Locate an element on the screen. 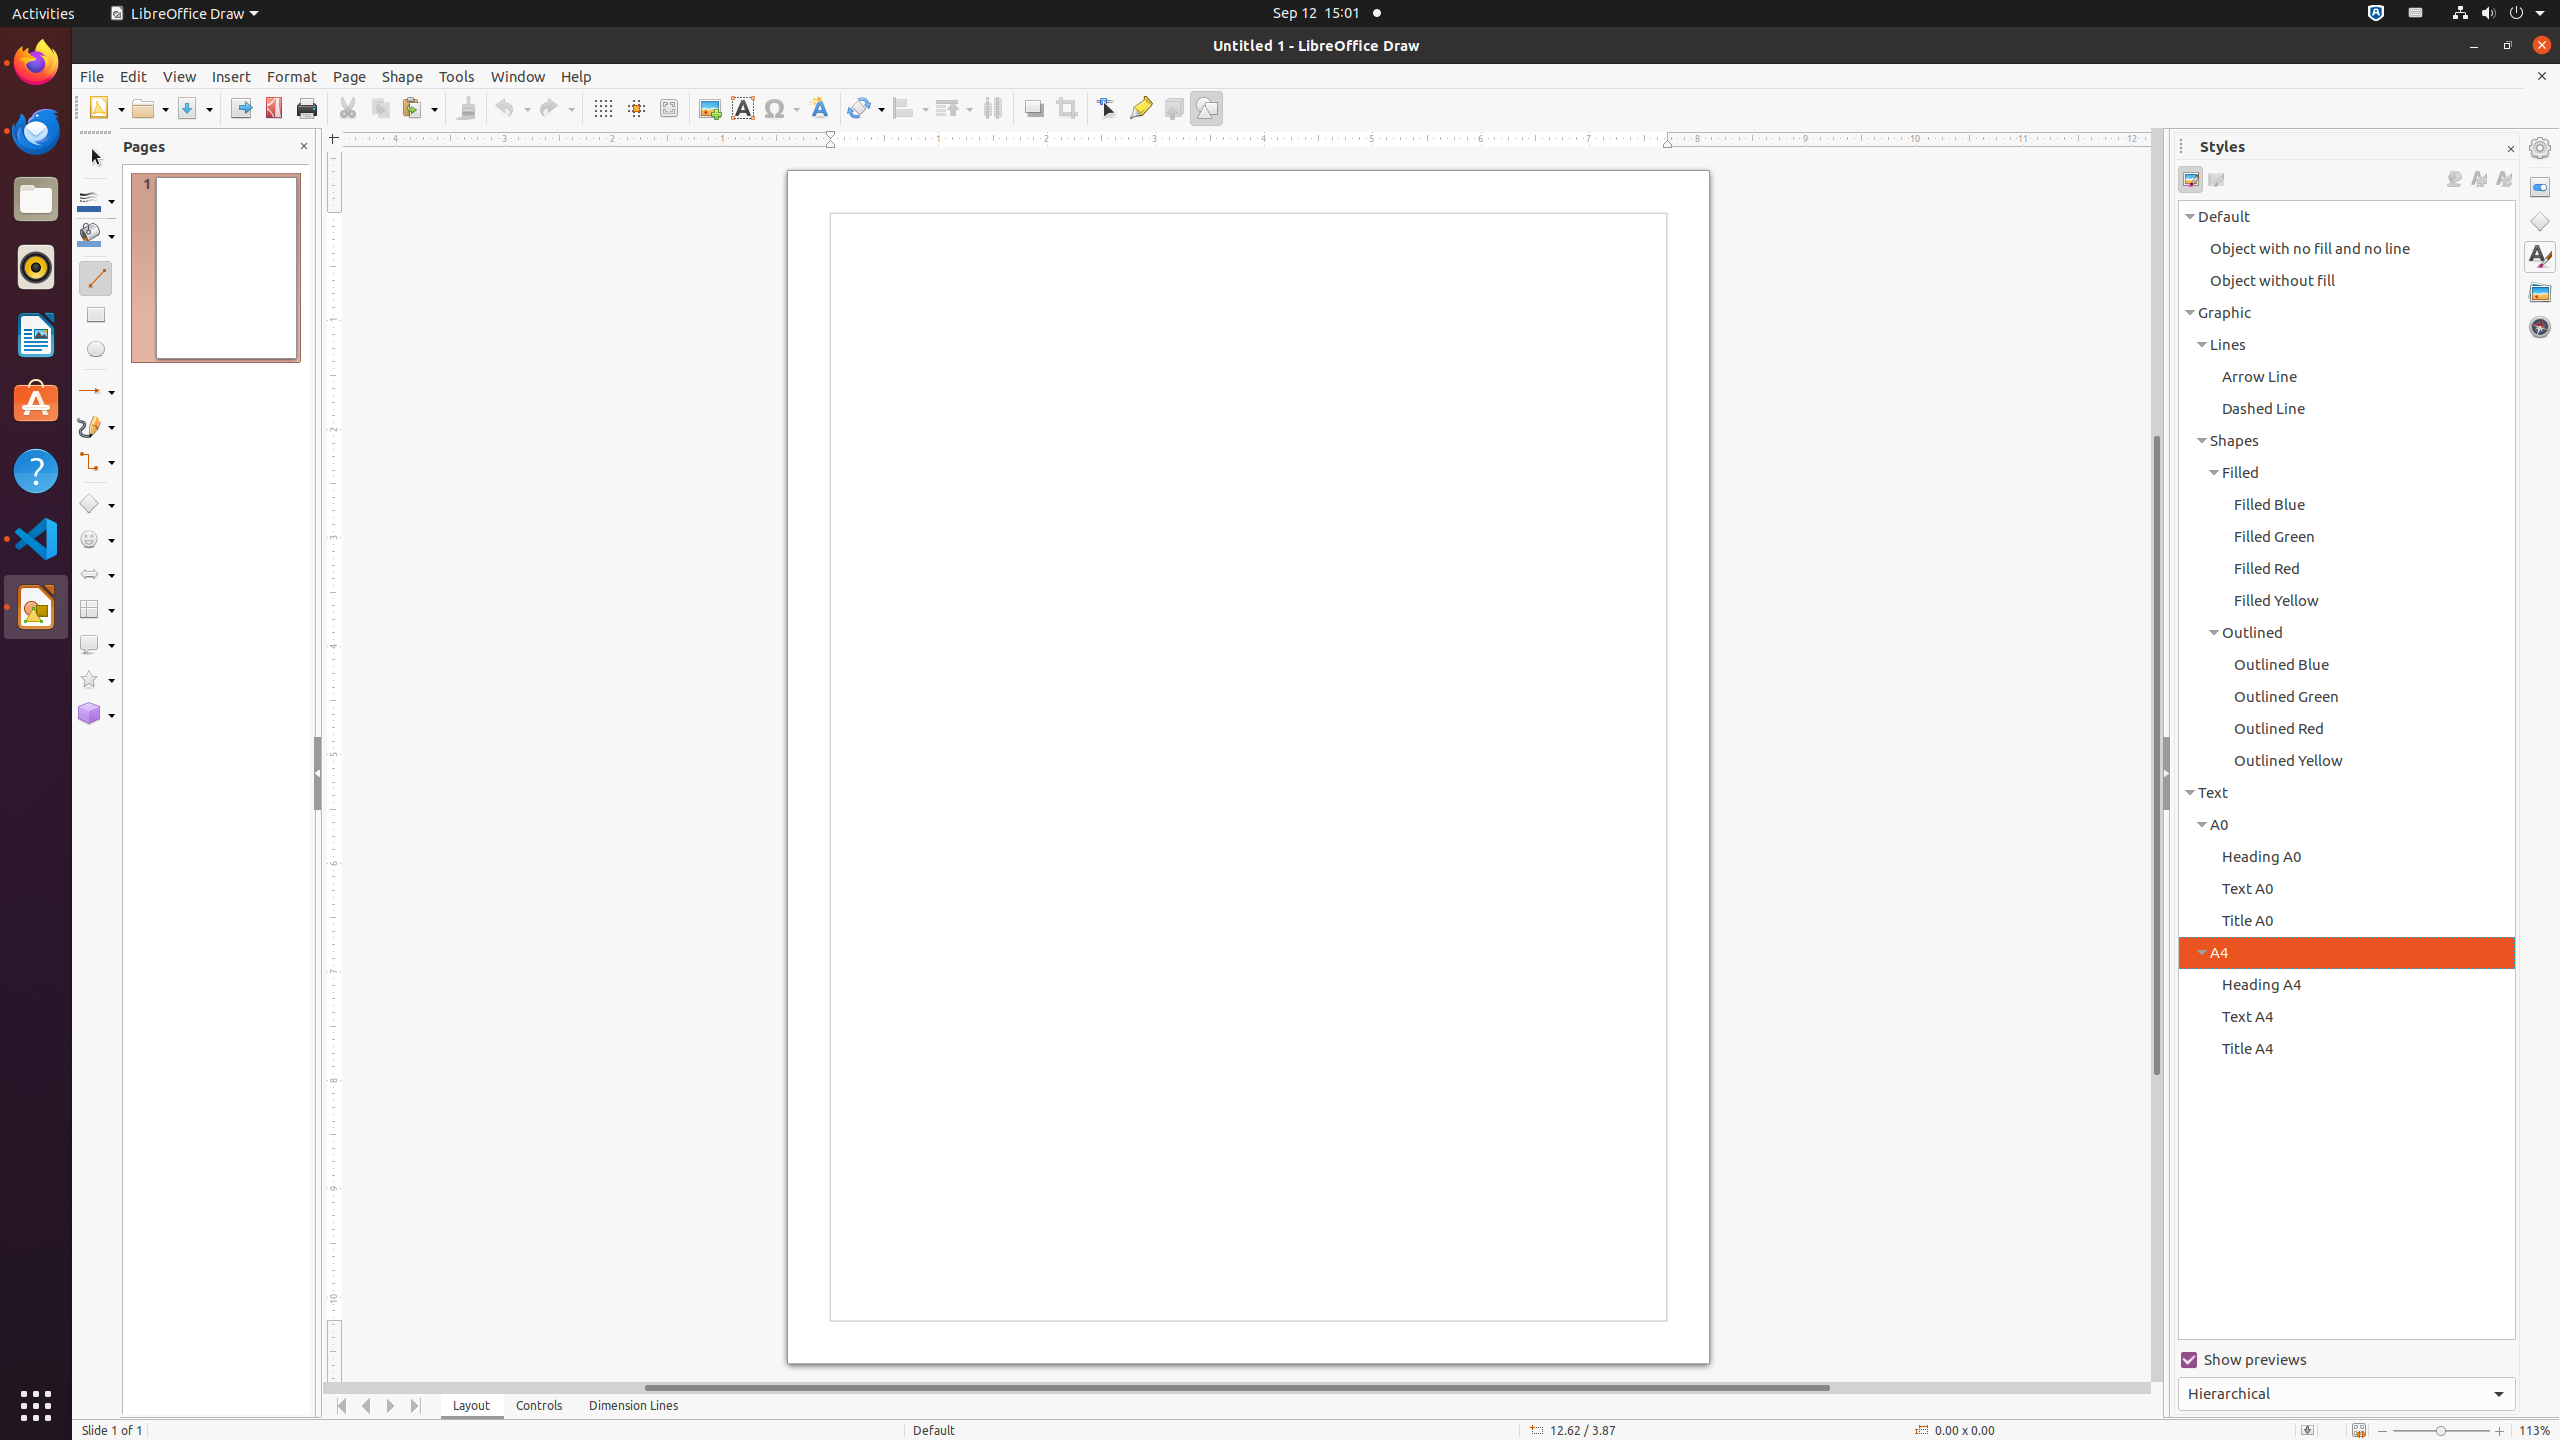 This screenshot has height=1440, width=2560. Helplines While Moving is located at coordinates (636, 108).